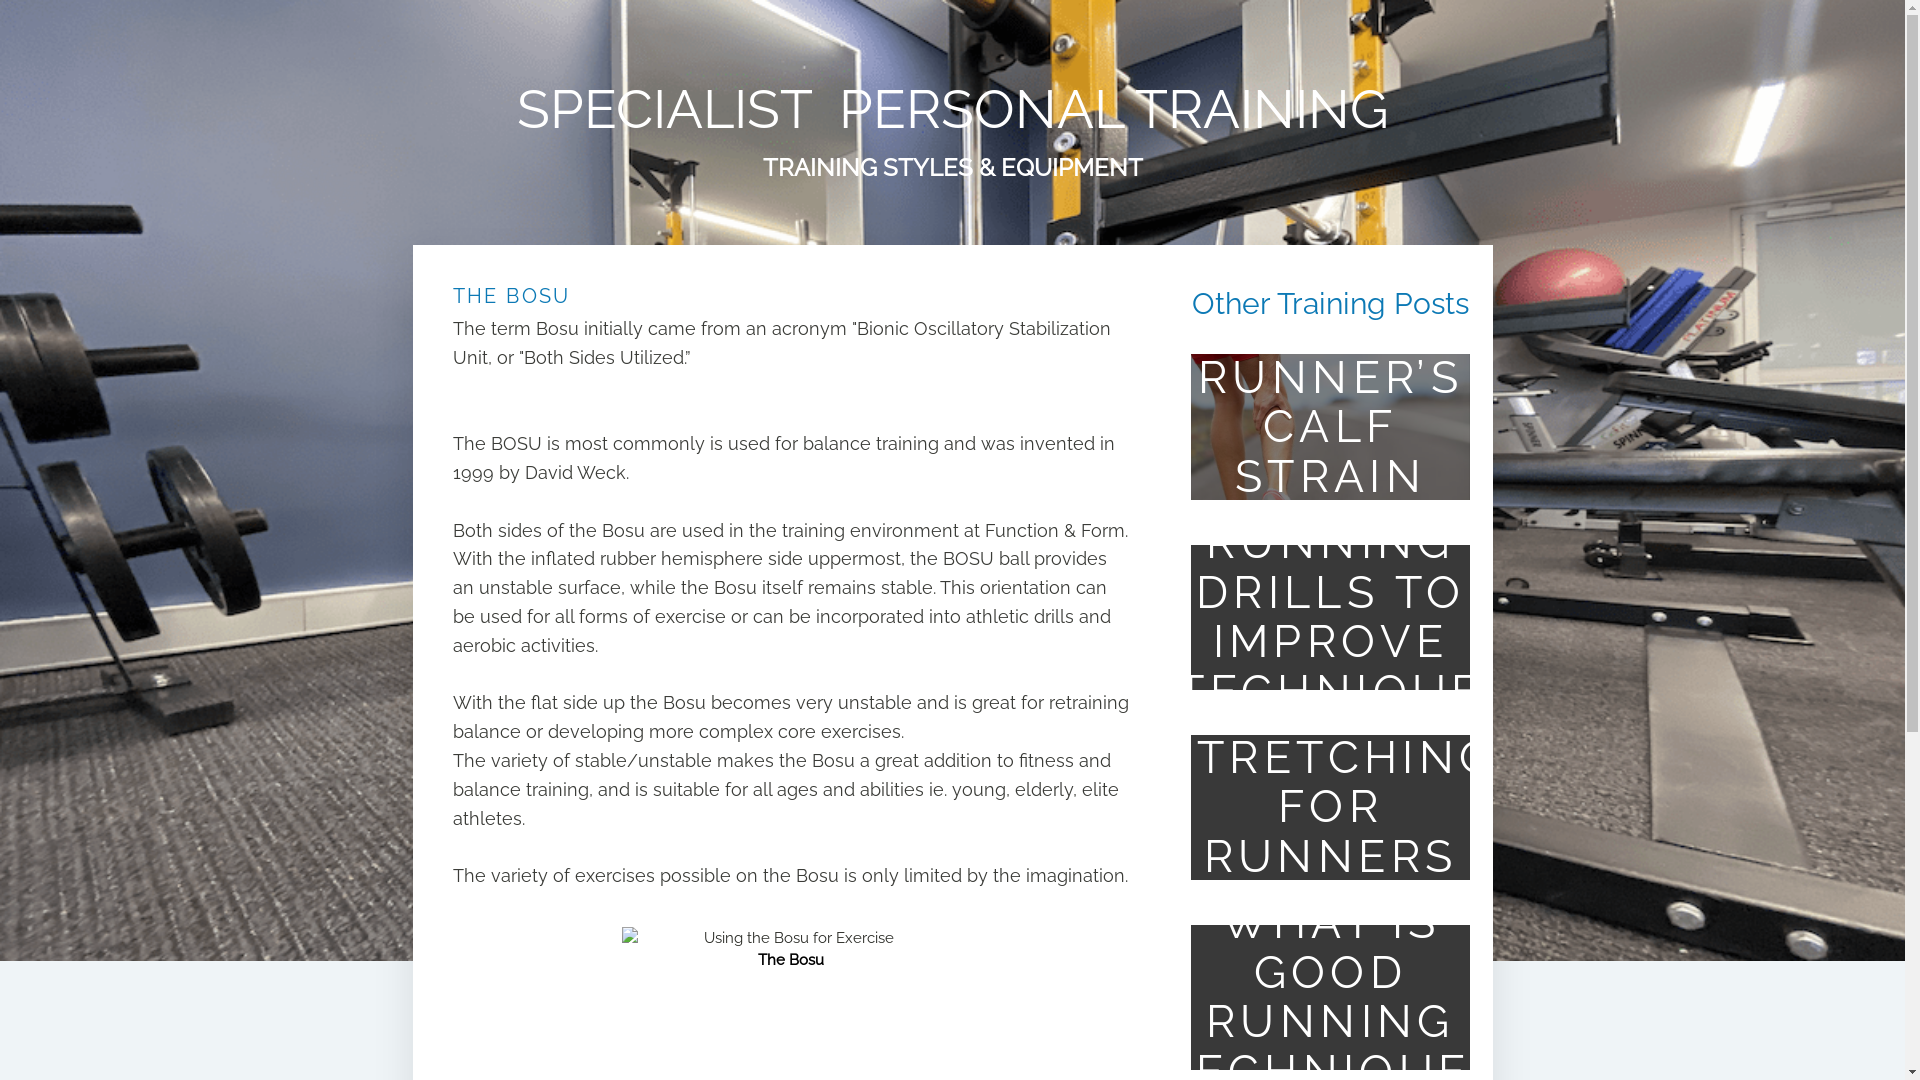  What do you see at coordinates (1330, 807) in the screenshot?
I see `STRETCHING FOR RUNNERS` at bounding box center [1330, 807].